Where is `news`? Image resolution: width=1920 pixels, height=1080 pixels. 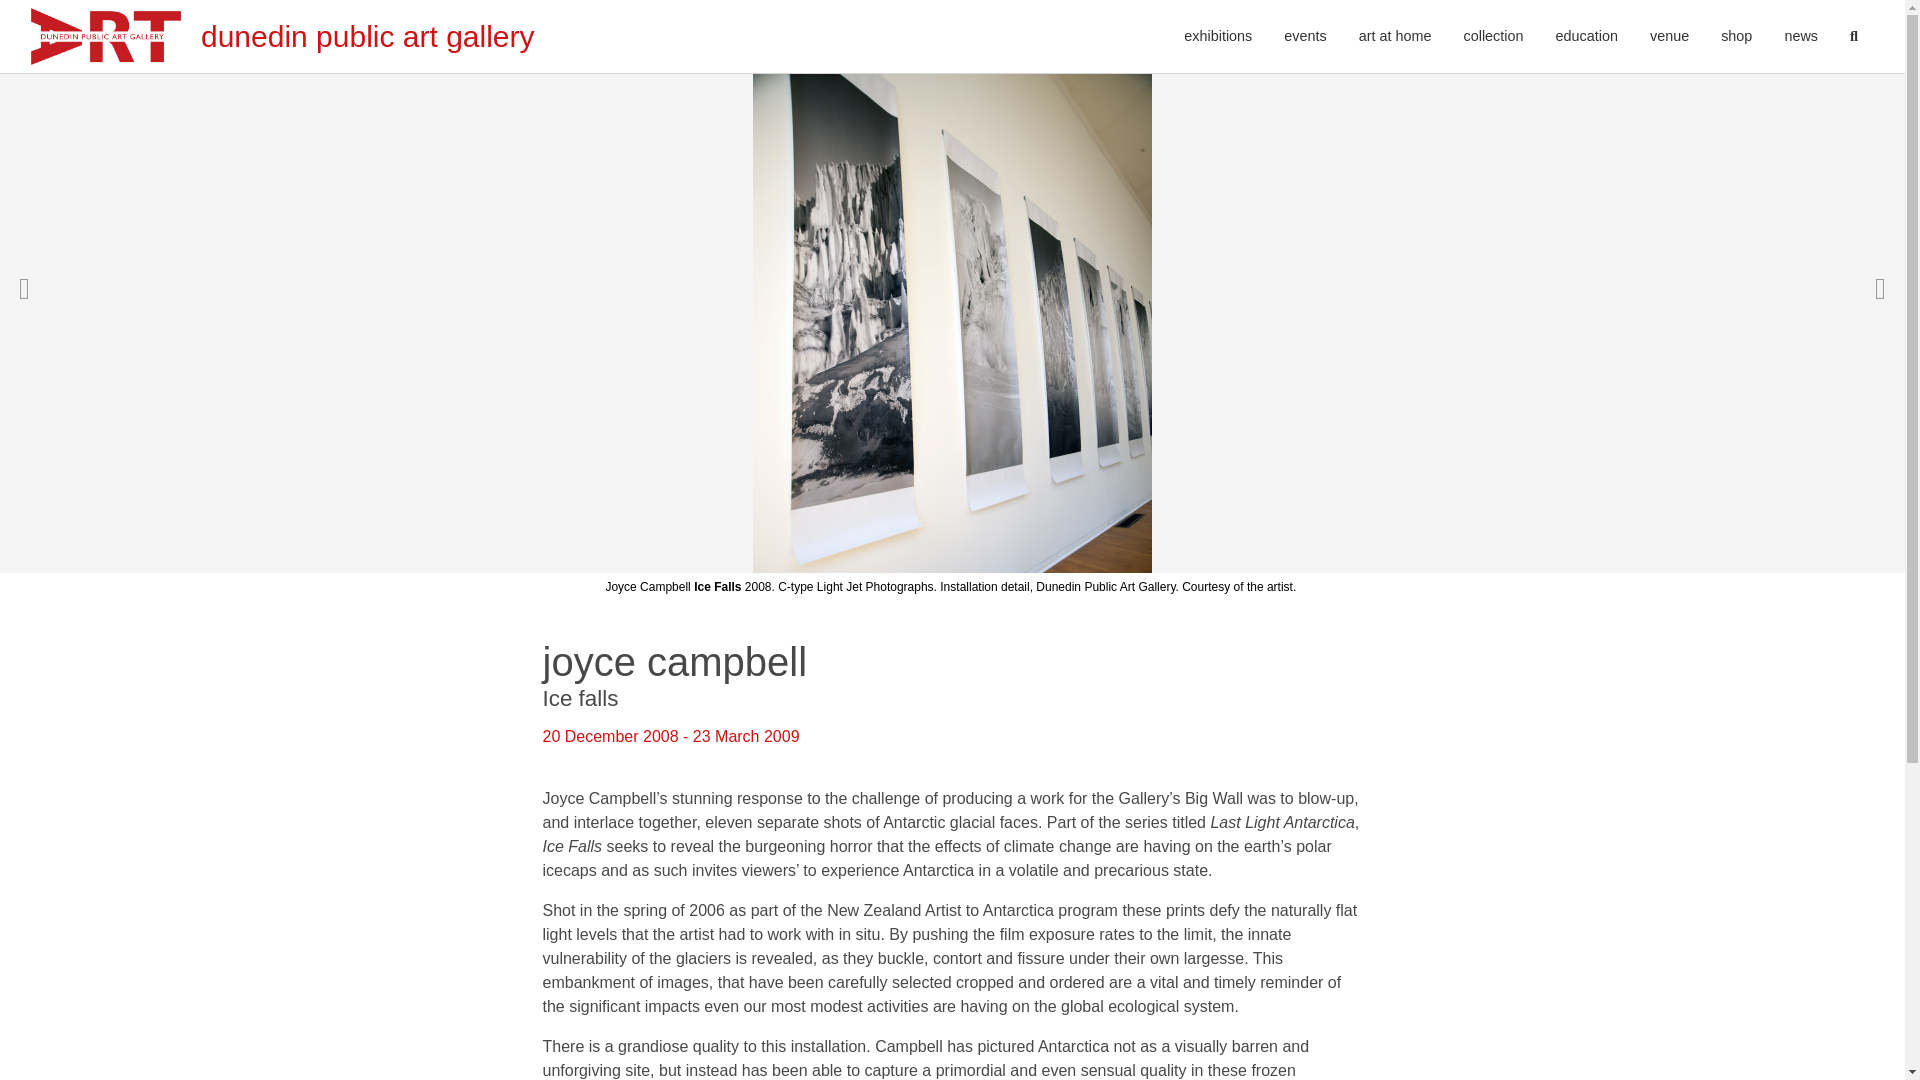 news is located at coordinates (1800, 37).